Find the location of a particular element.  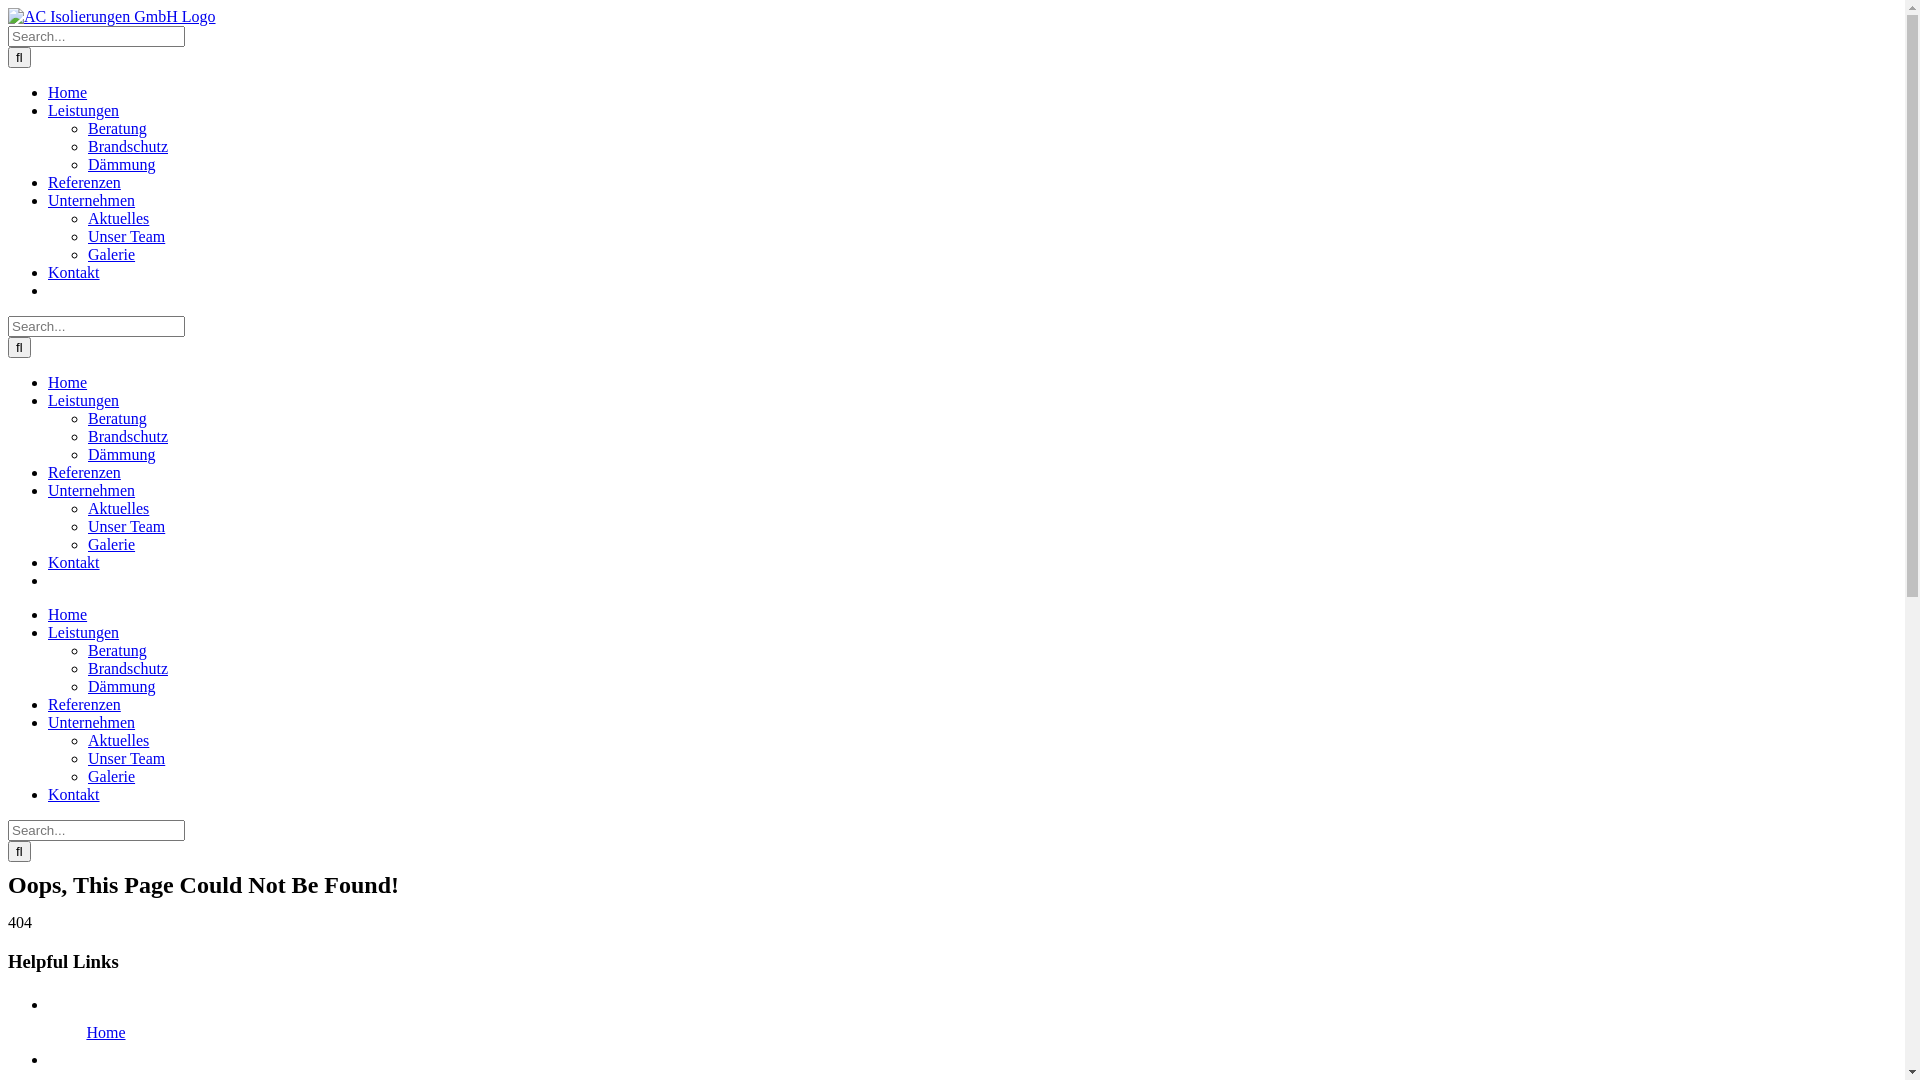

Beratung is located at coordinates (118, 418).